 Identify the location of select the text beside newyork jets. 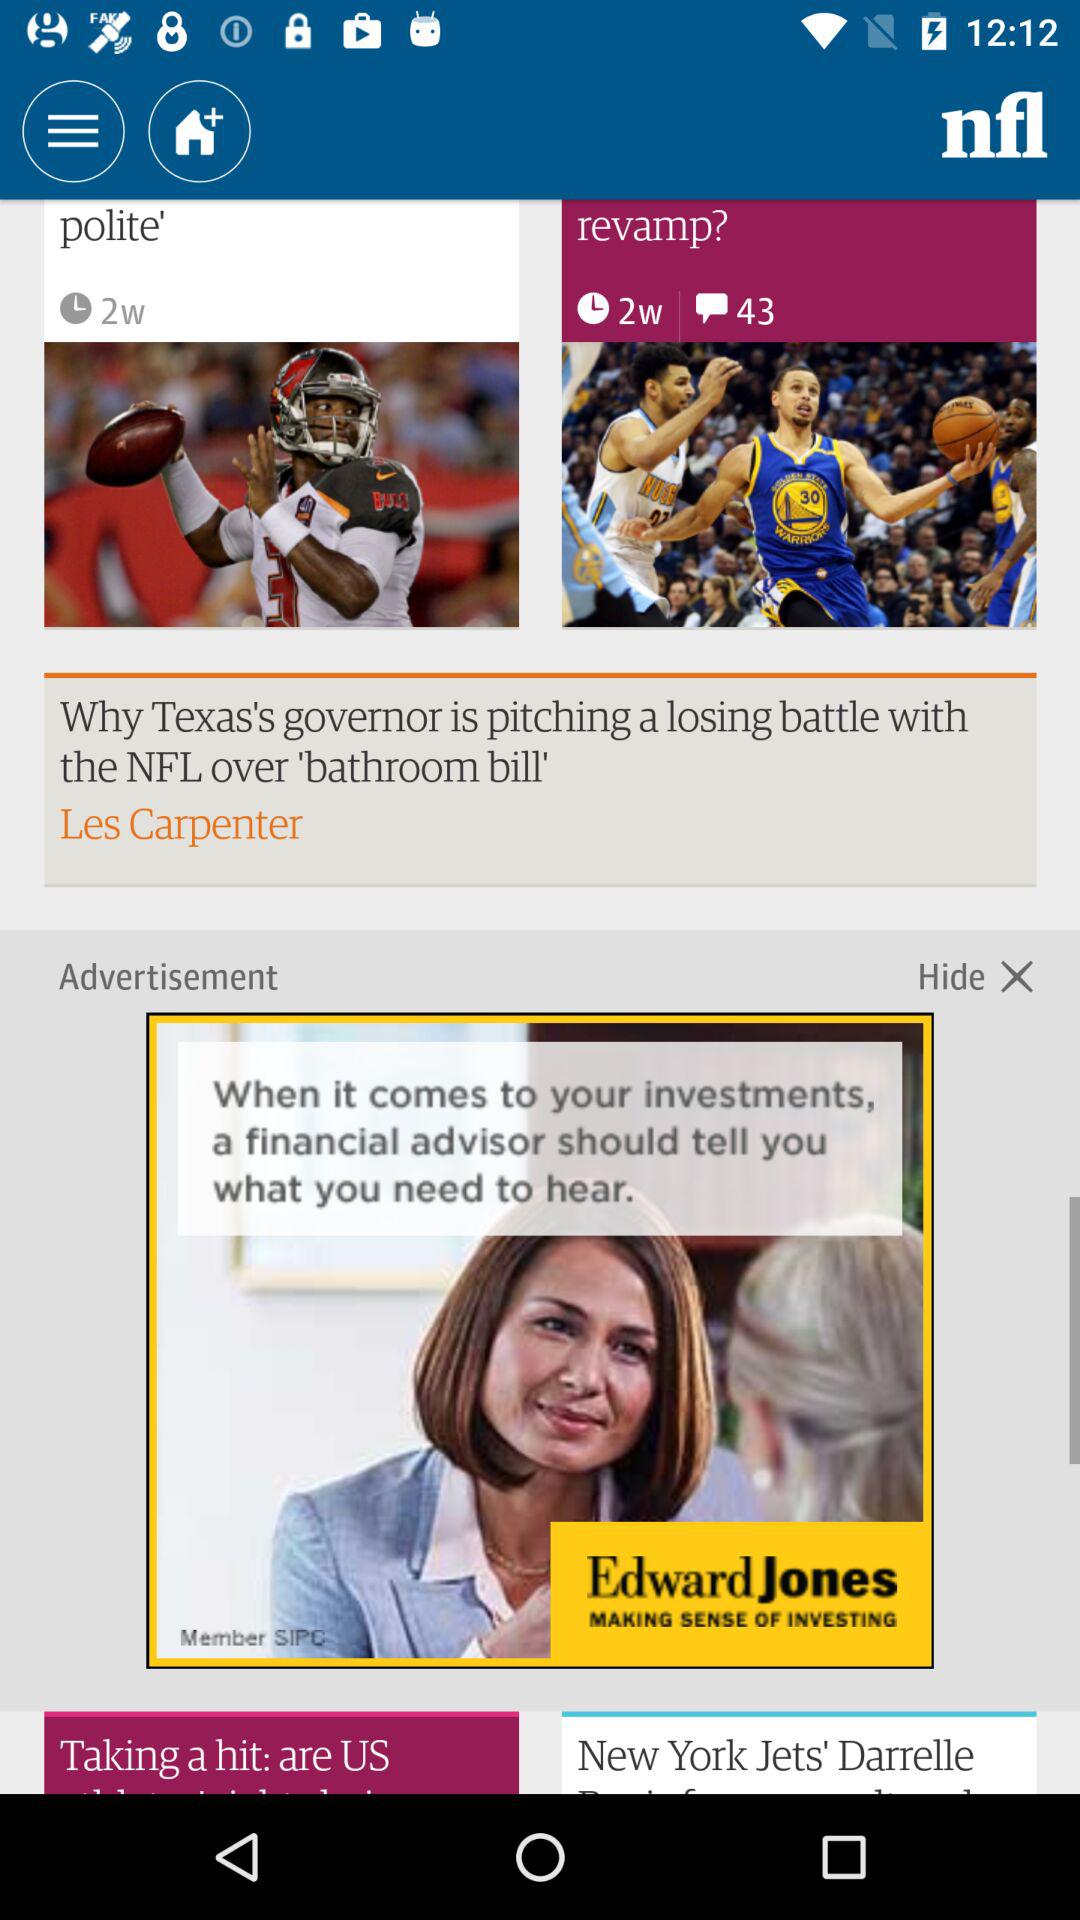
(282, 1752).